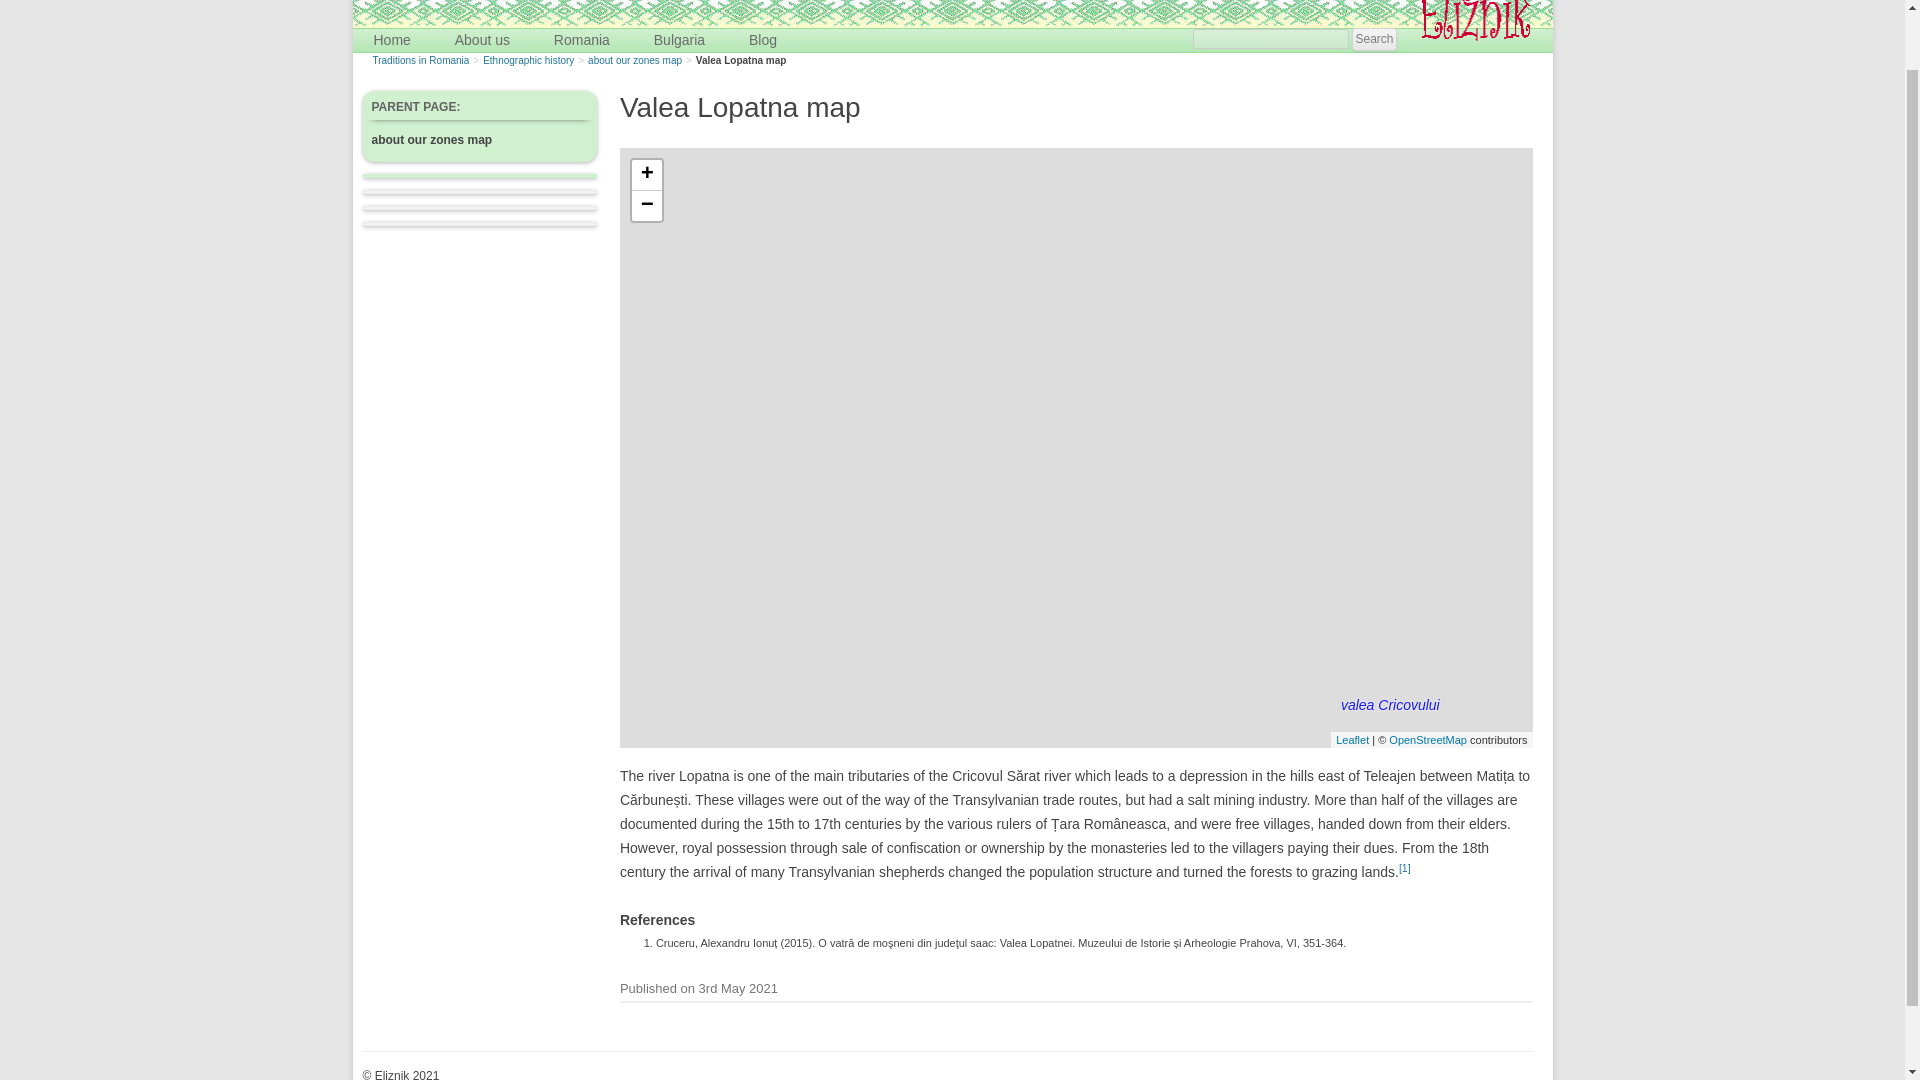 This screenshot has height=1080, width=1920. Describe the element at coordinates (456, 2) in the screenshot. I see `The Eliznik pages` at that location.